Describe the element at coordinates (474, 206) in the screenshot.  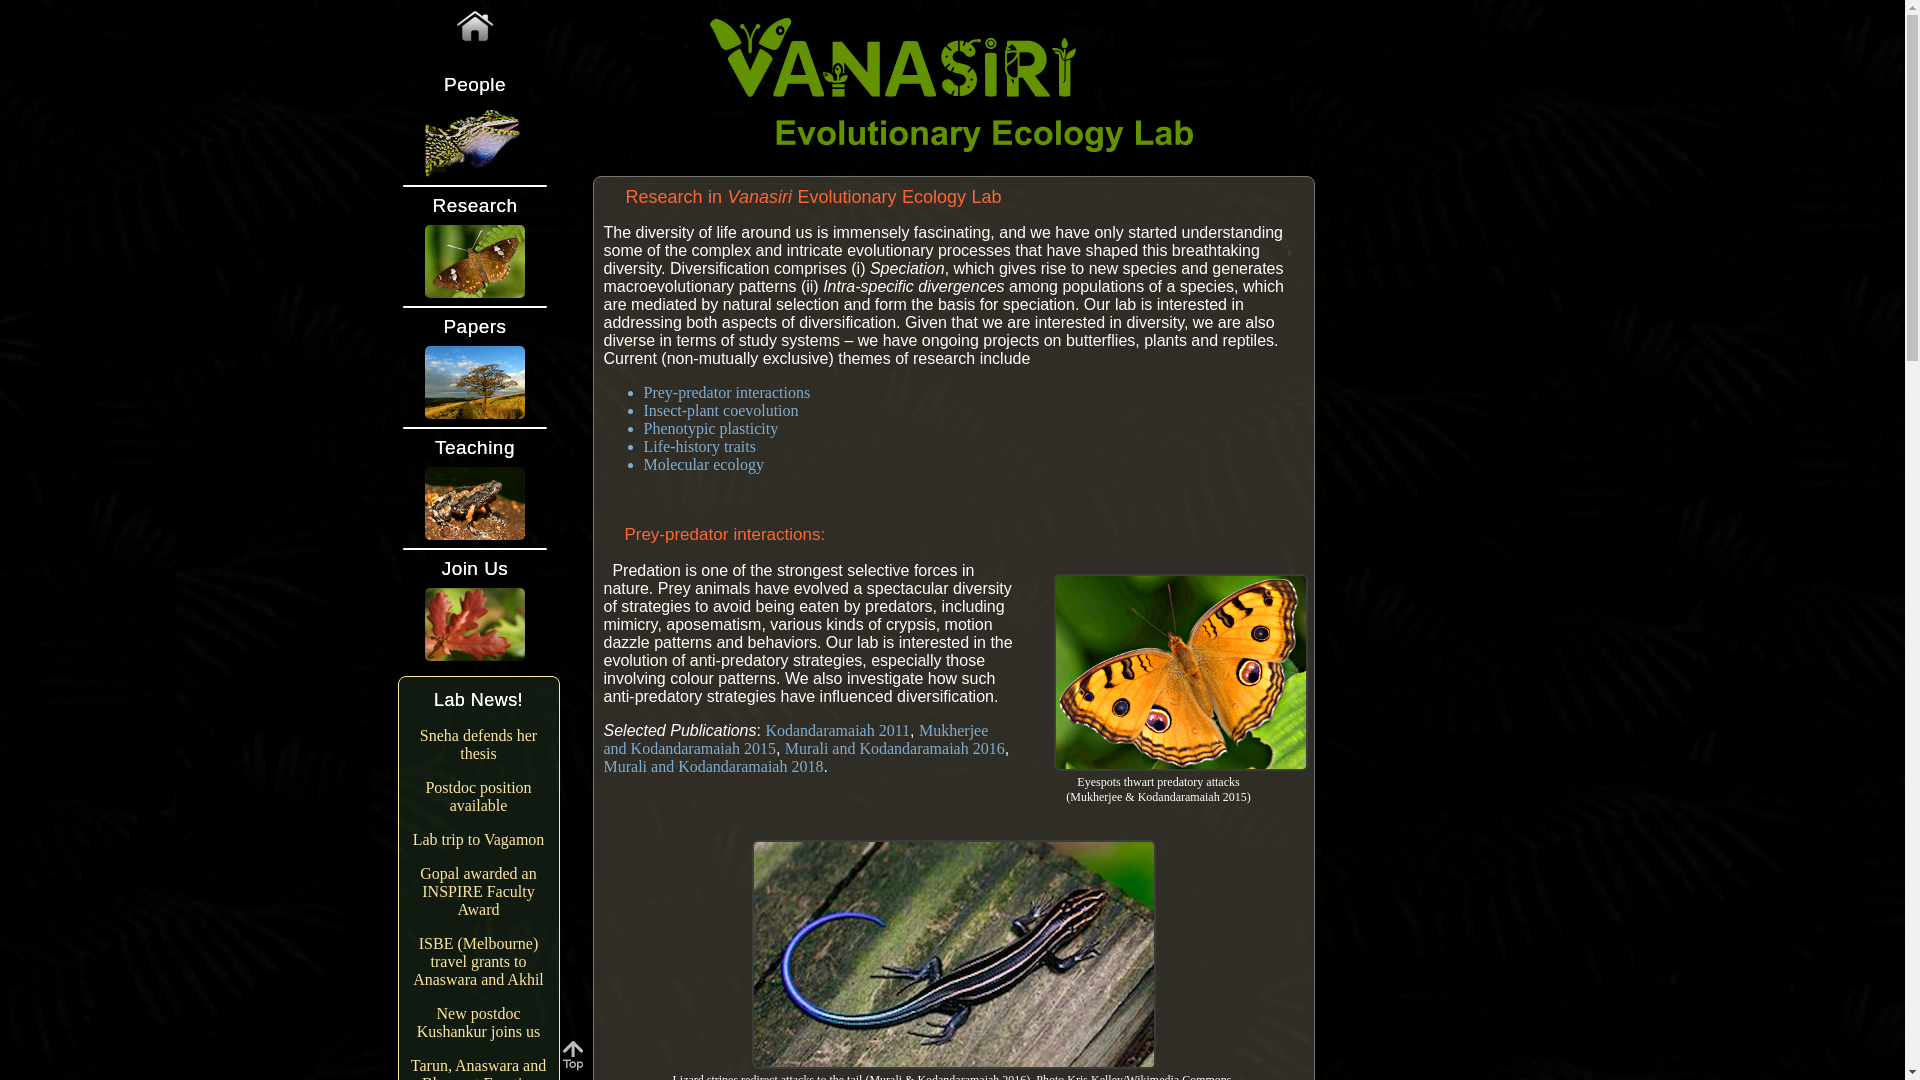
I see `Research` at that location.